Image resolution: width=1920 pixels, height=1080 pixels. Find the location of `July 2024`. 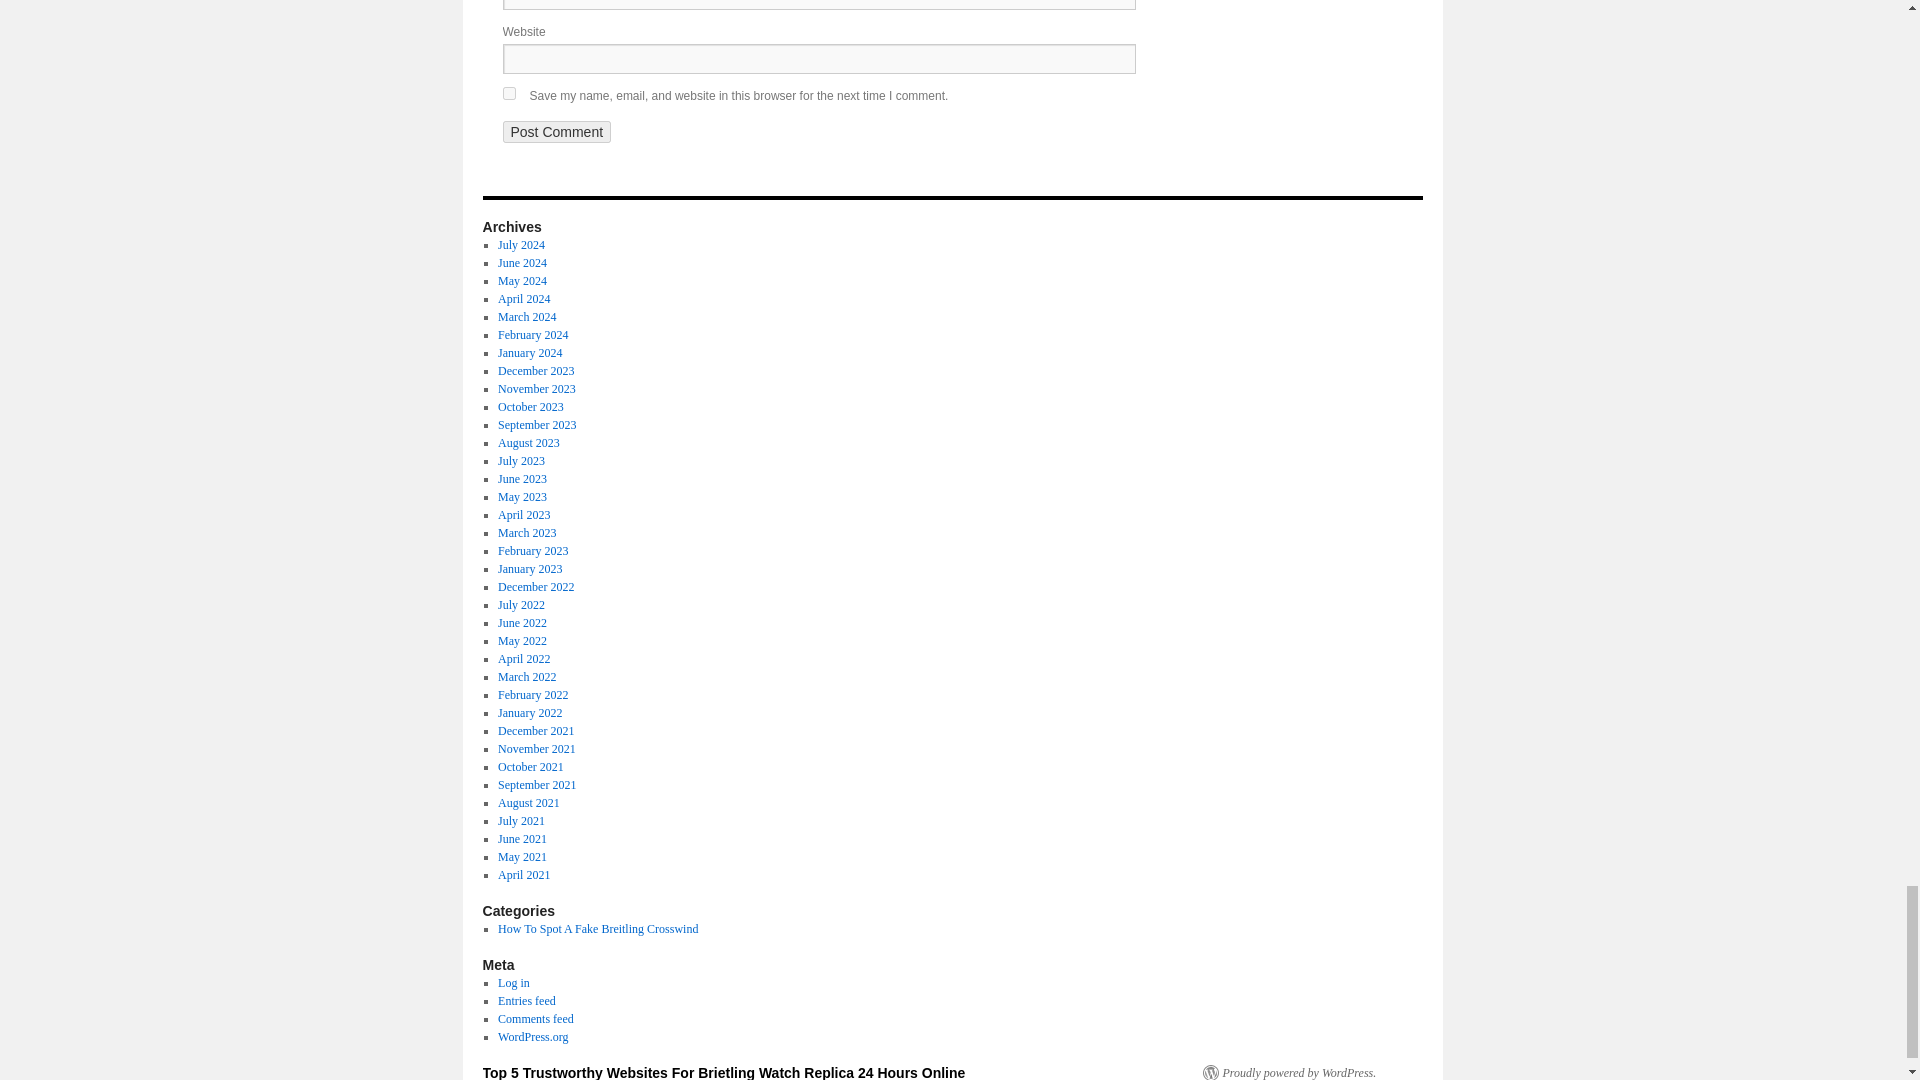

July 2024 is located at coordinates (521, 244).